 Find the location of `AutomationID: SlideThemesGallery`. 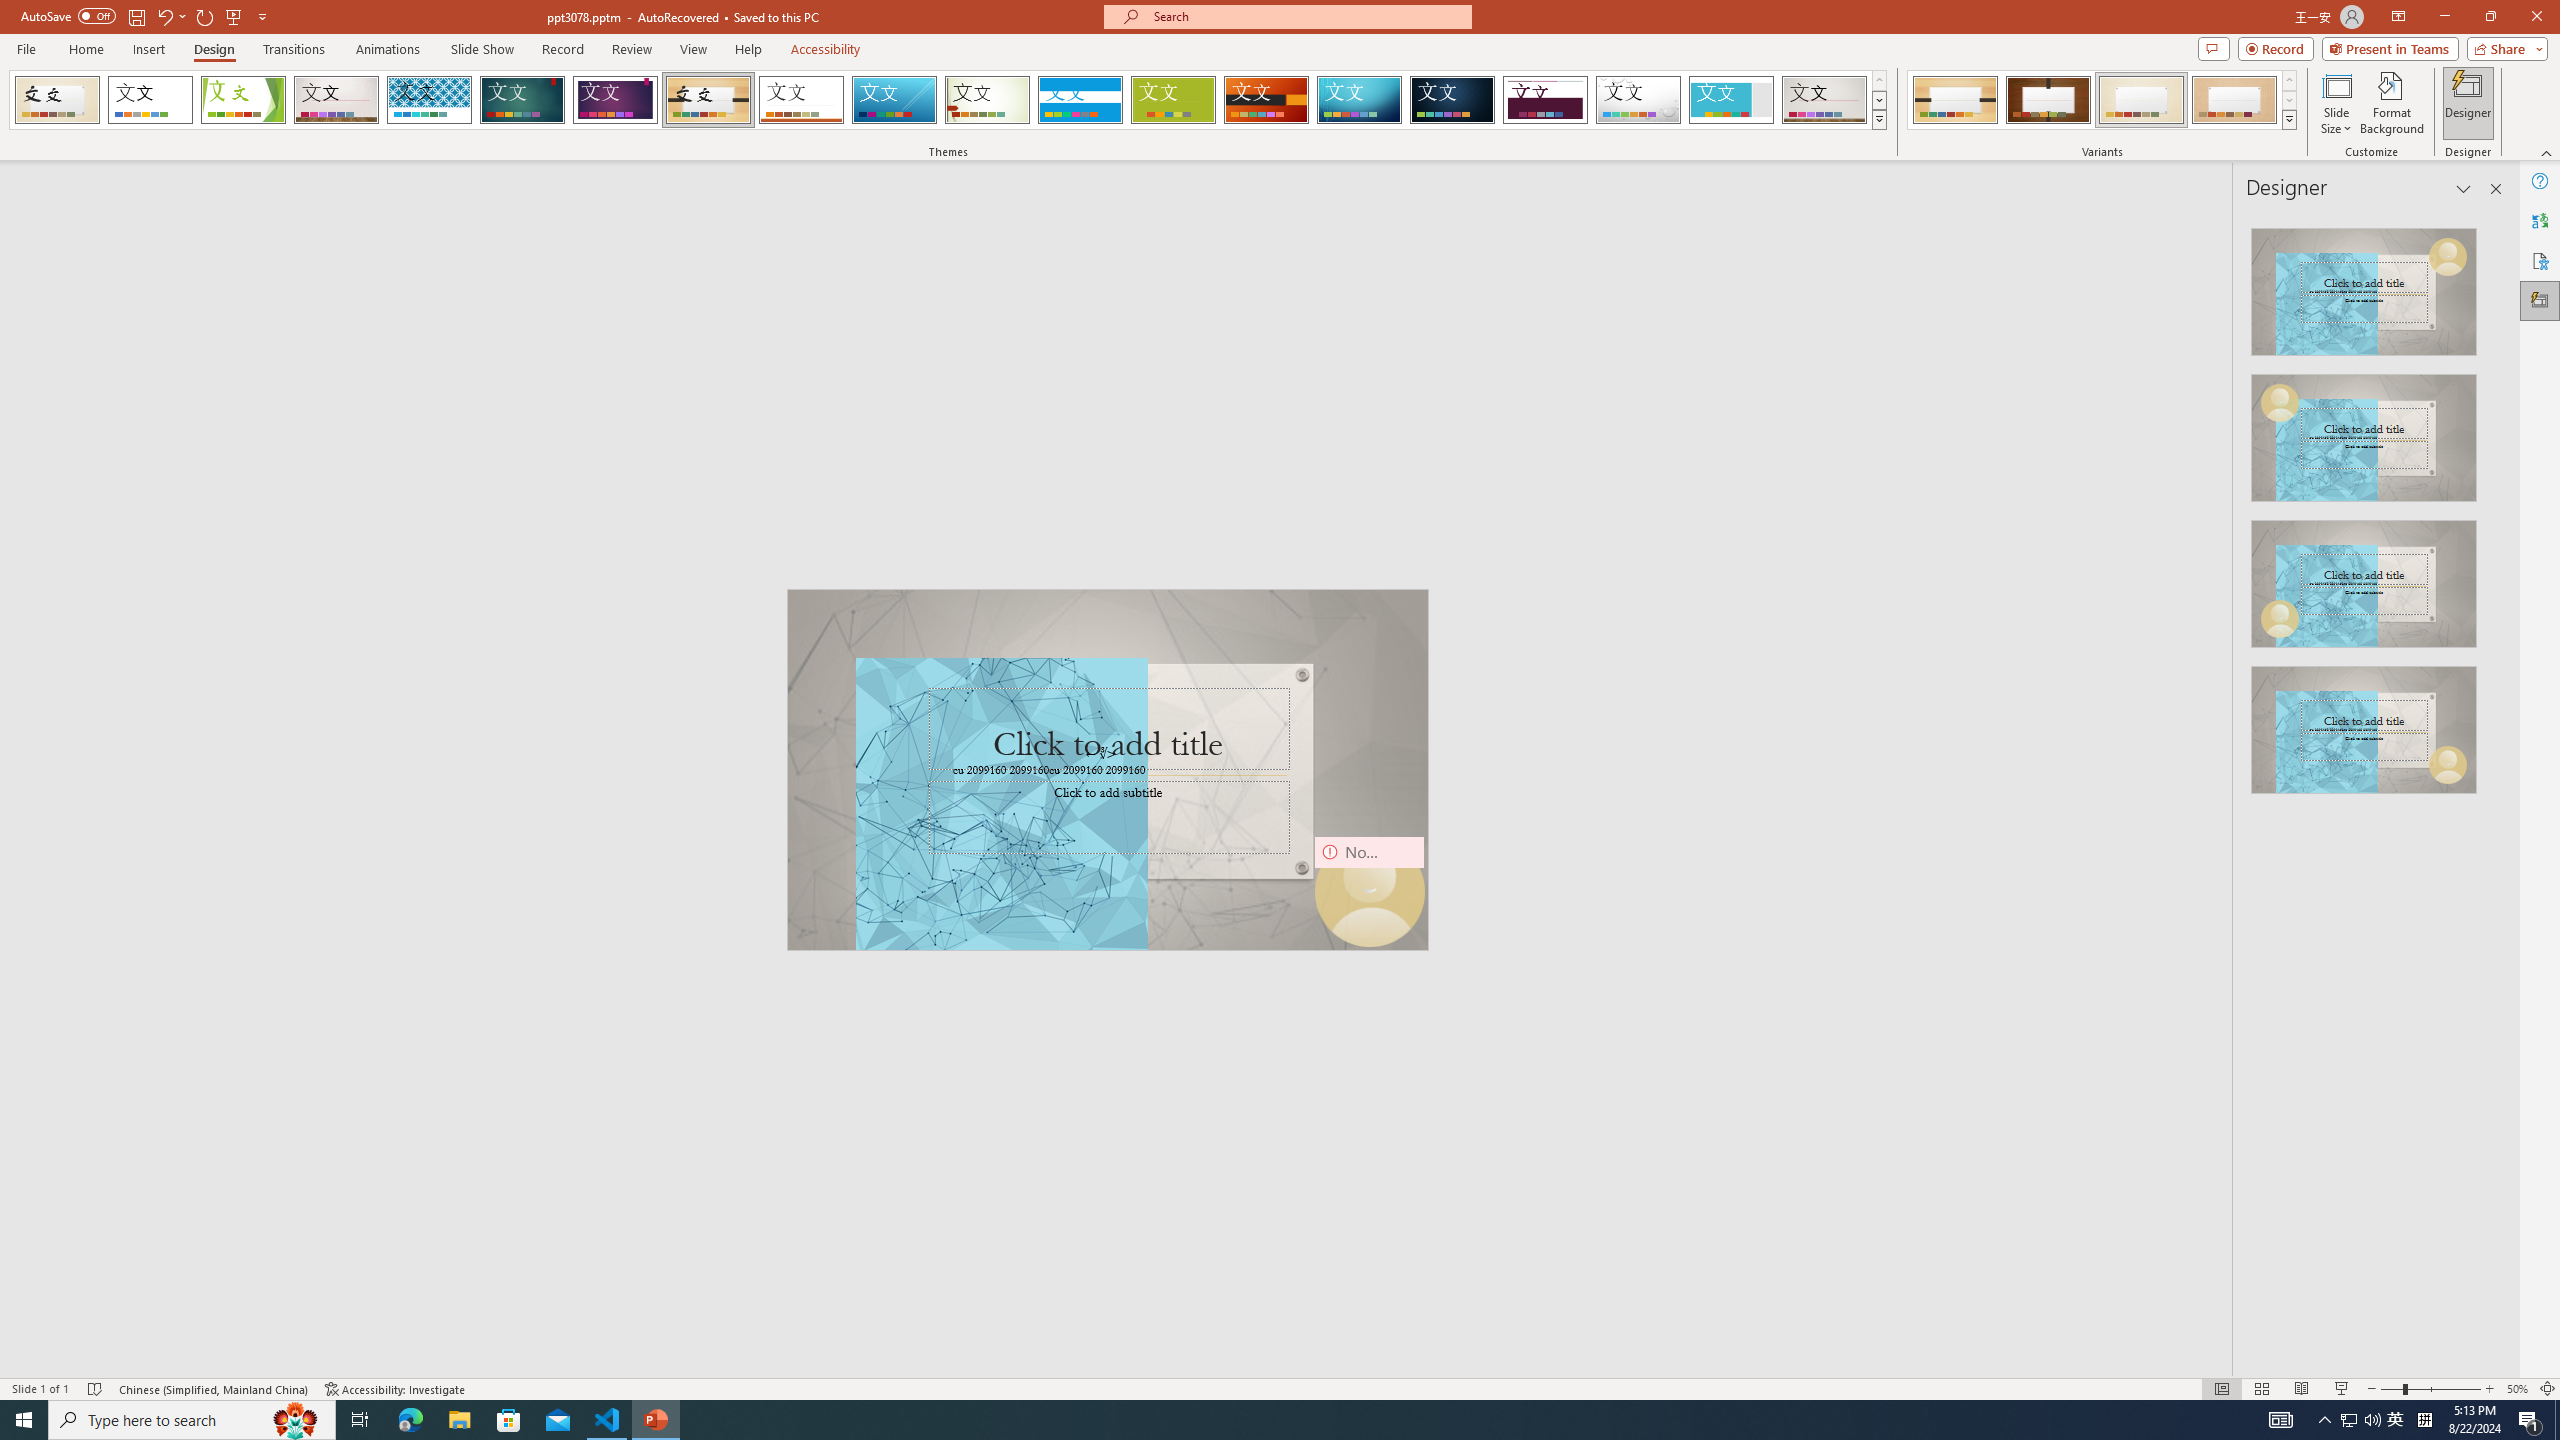

AutomationID: SlideThemesGallery is located at coordinates (948, 100).